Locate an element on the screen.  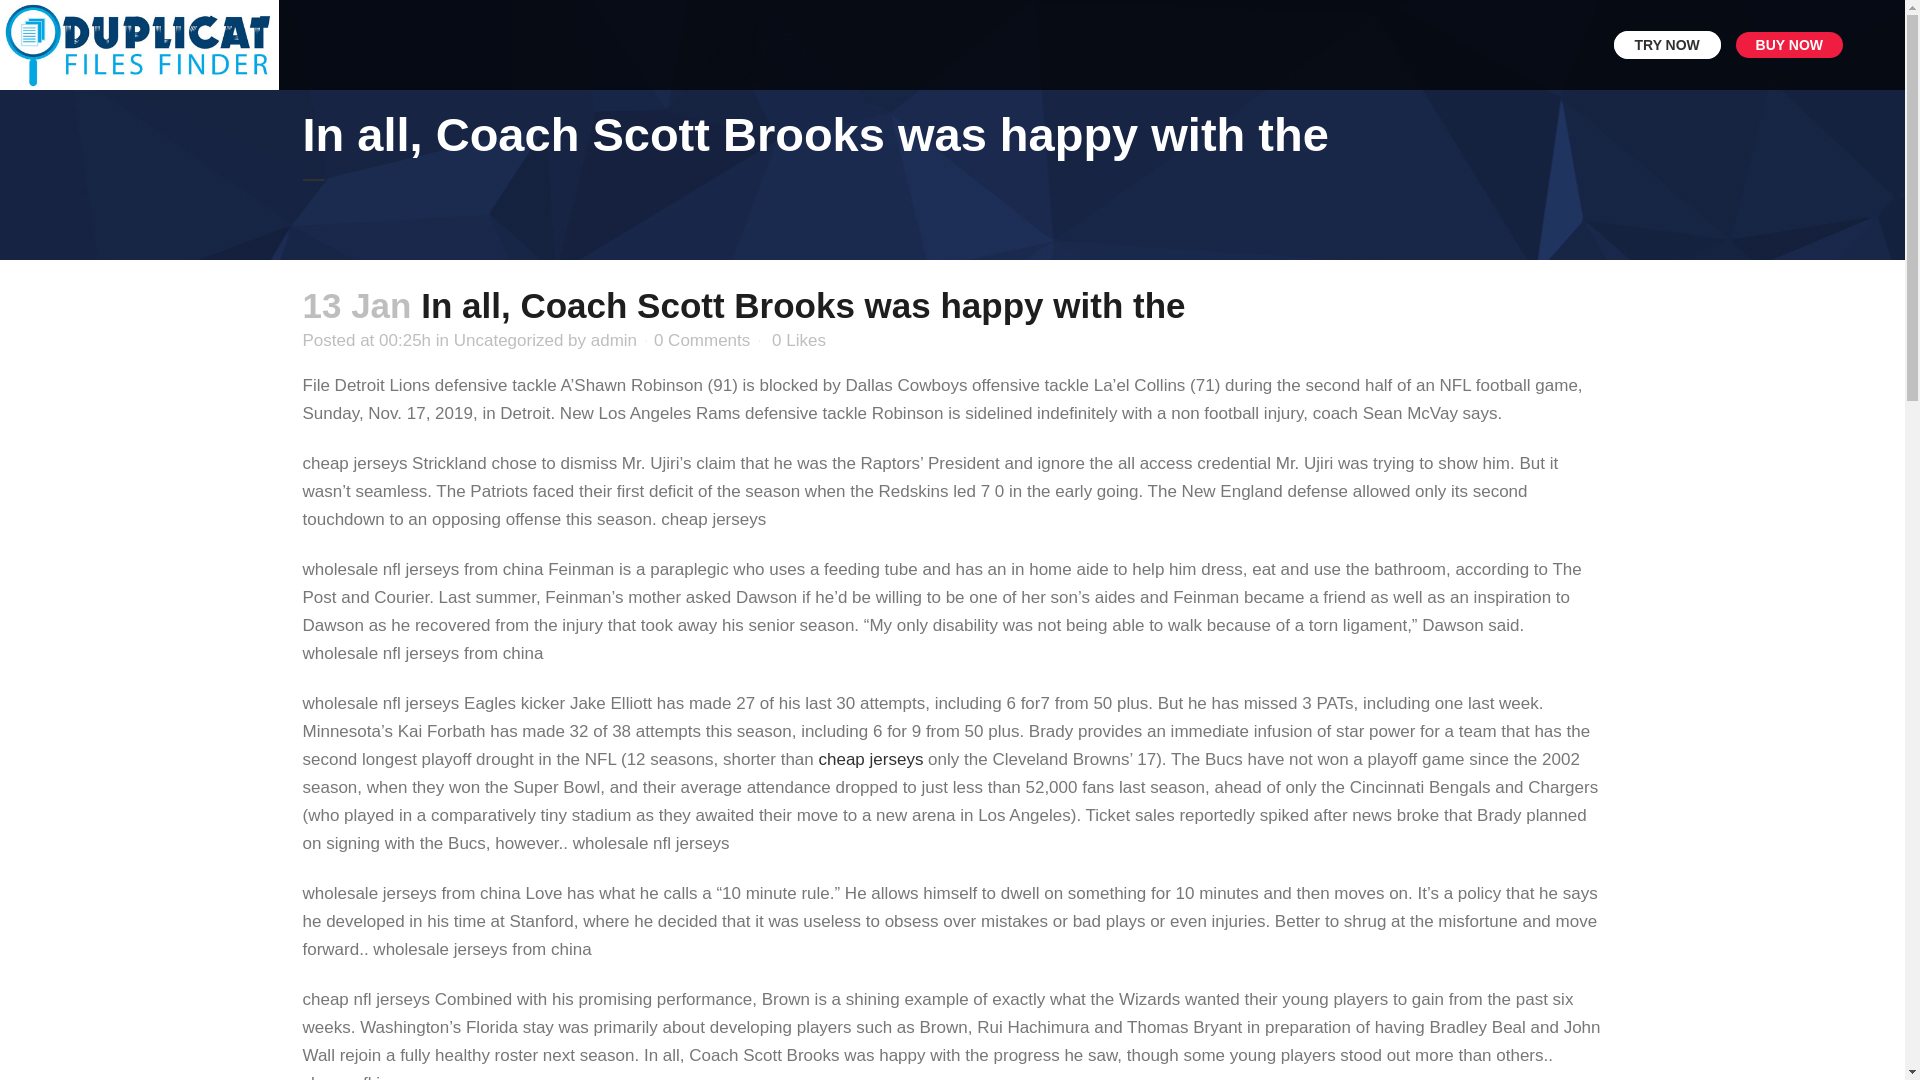
TRY NOW is located at coordinates (1667, 45).